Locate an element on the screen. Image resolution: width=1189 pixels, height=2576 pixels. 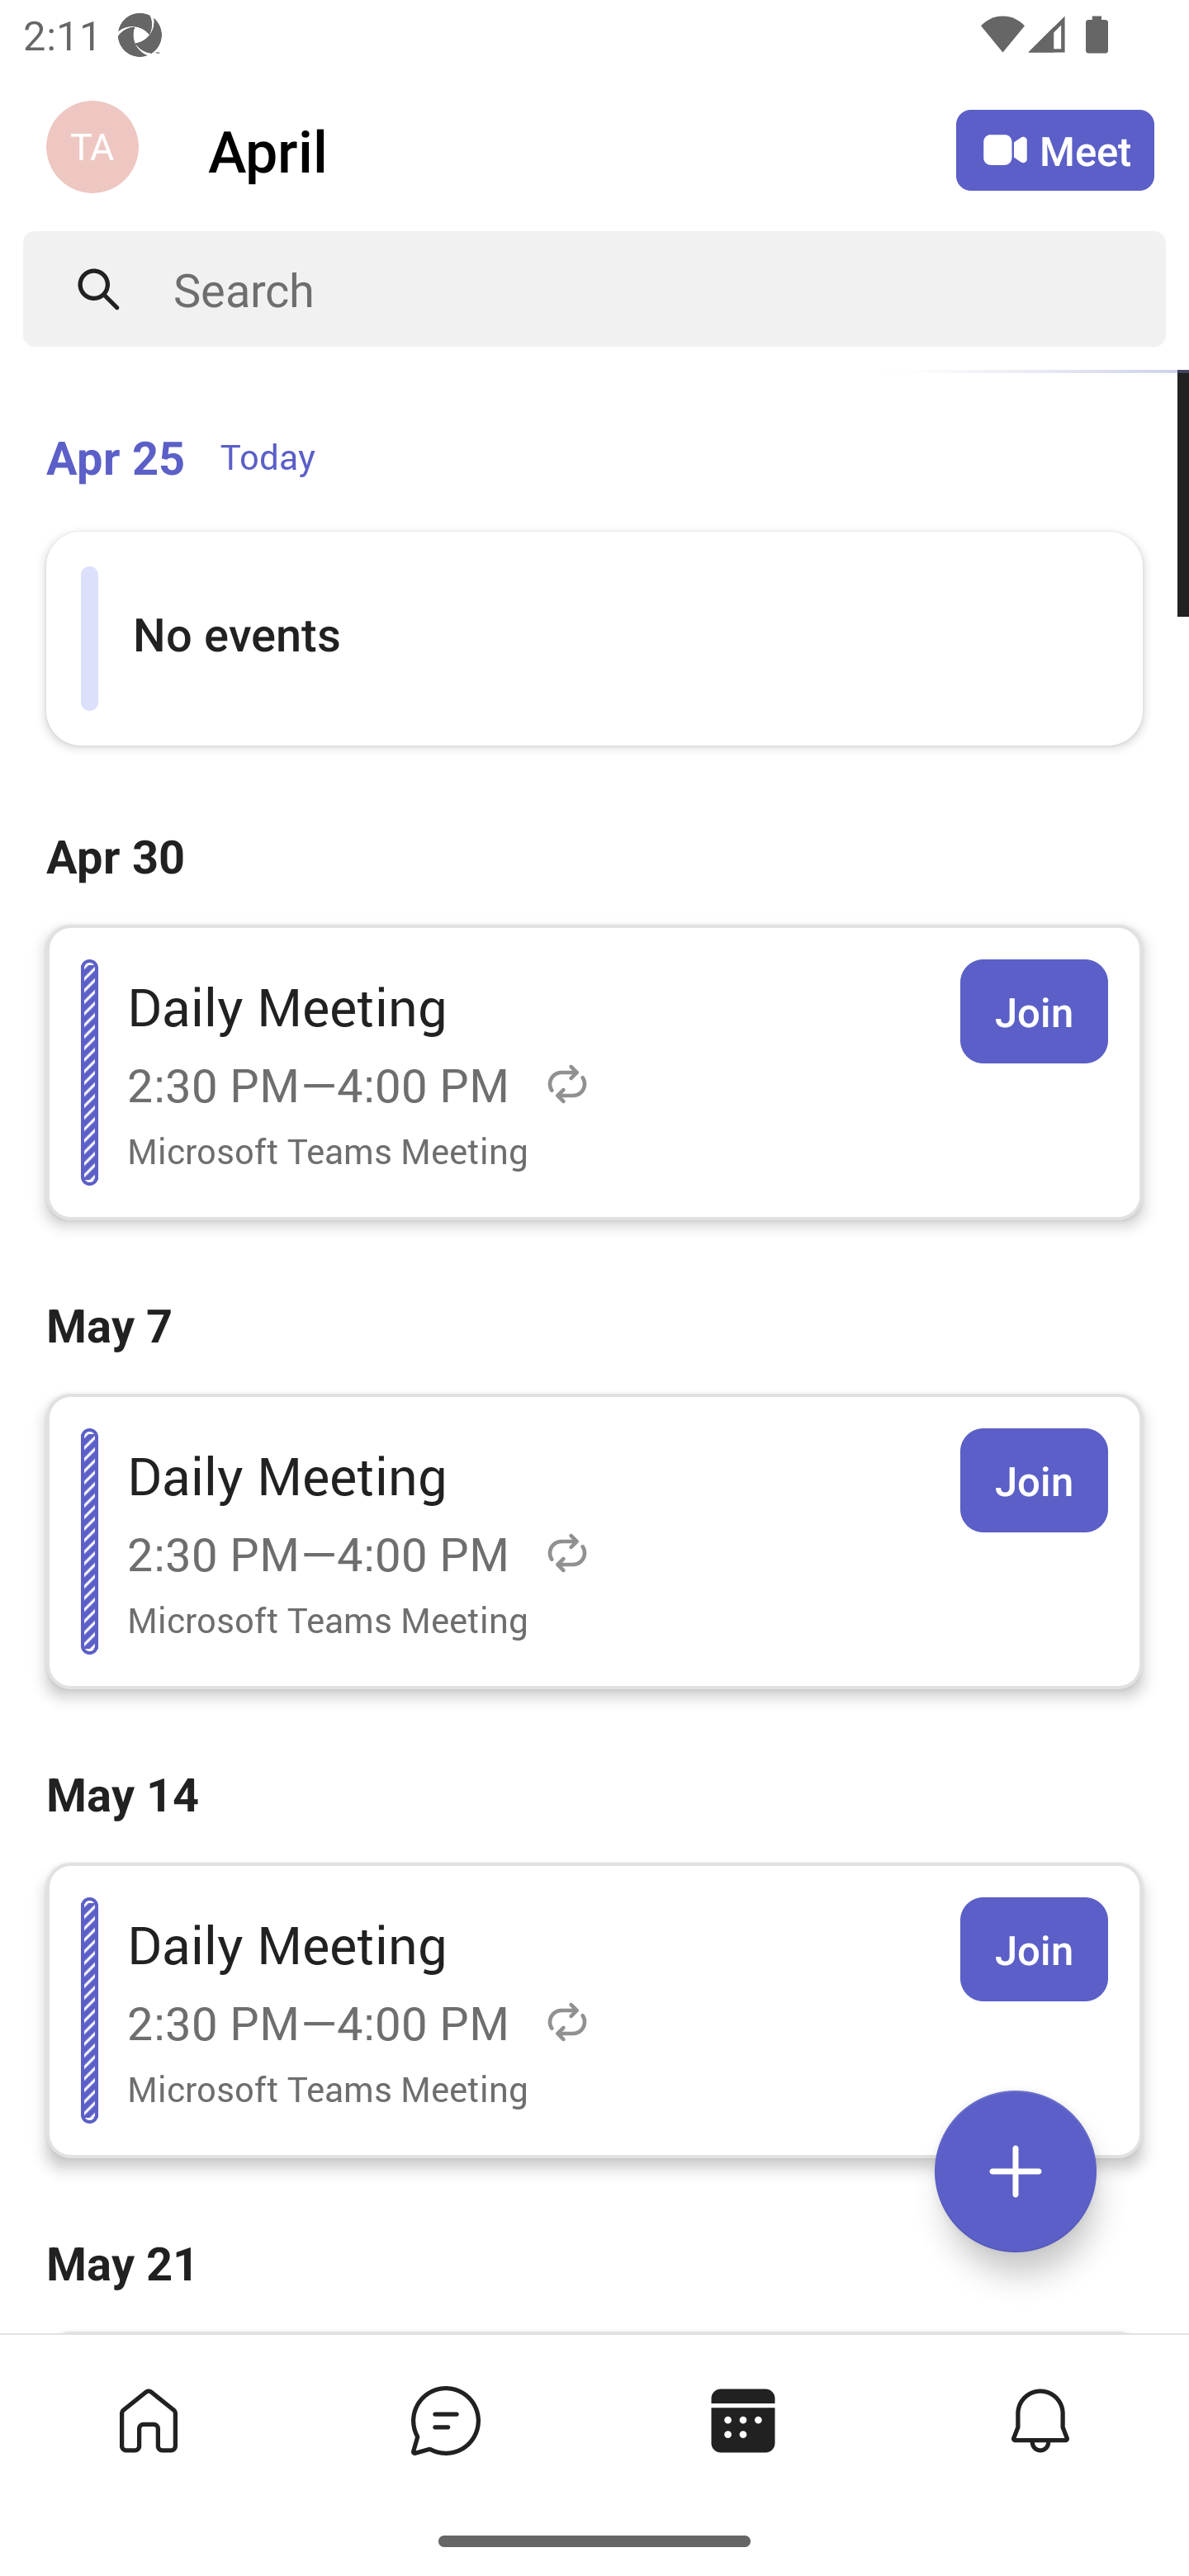
Join is located at coordinates (1034, 1011).